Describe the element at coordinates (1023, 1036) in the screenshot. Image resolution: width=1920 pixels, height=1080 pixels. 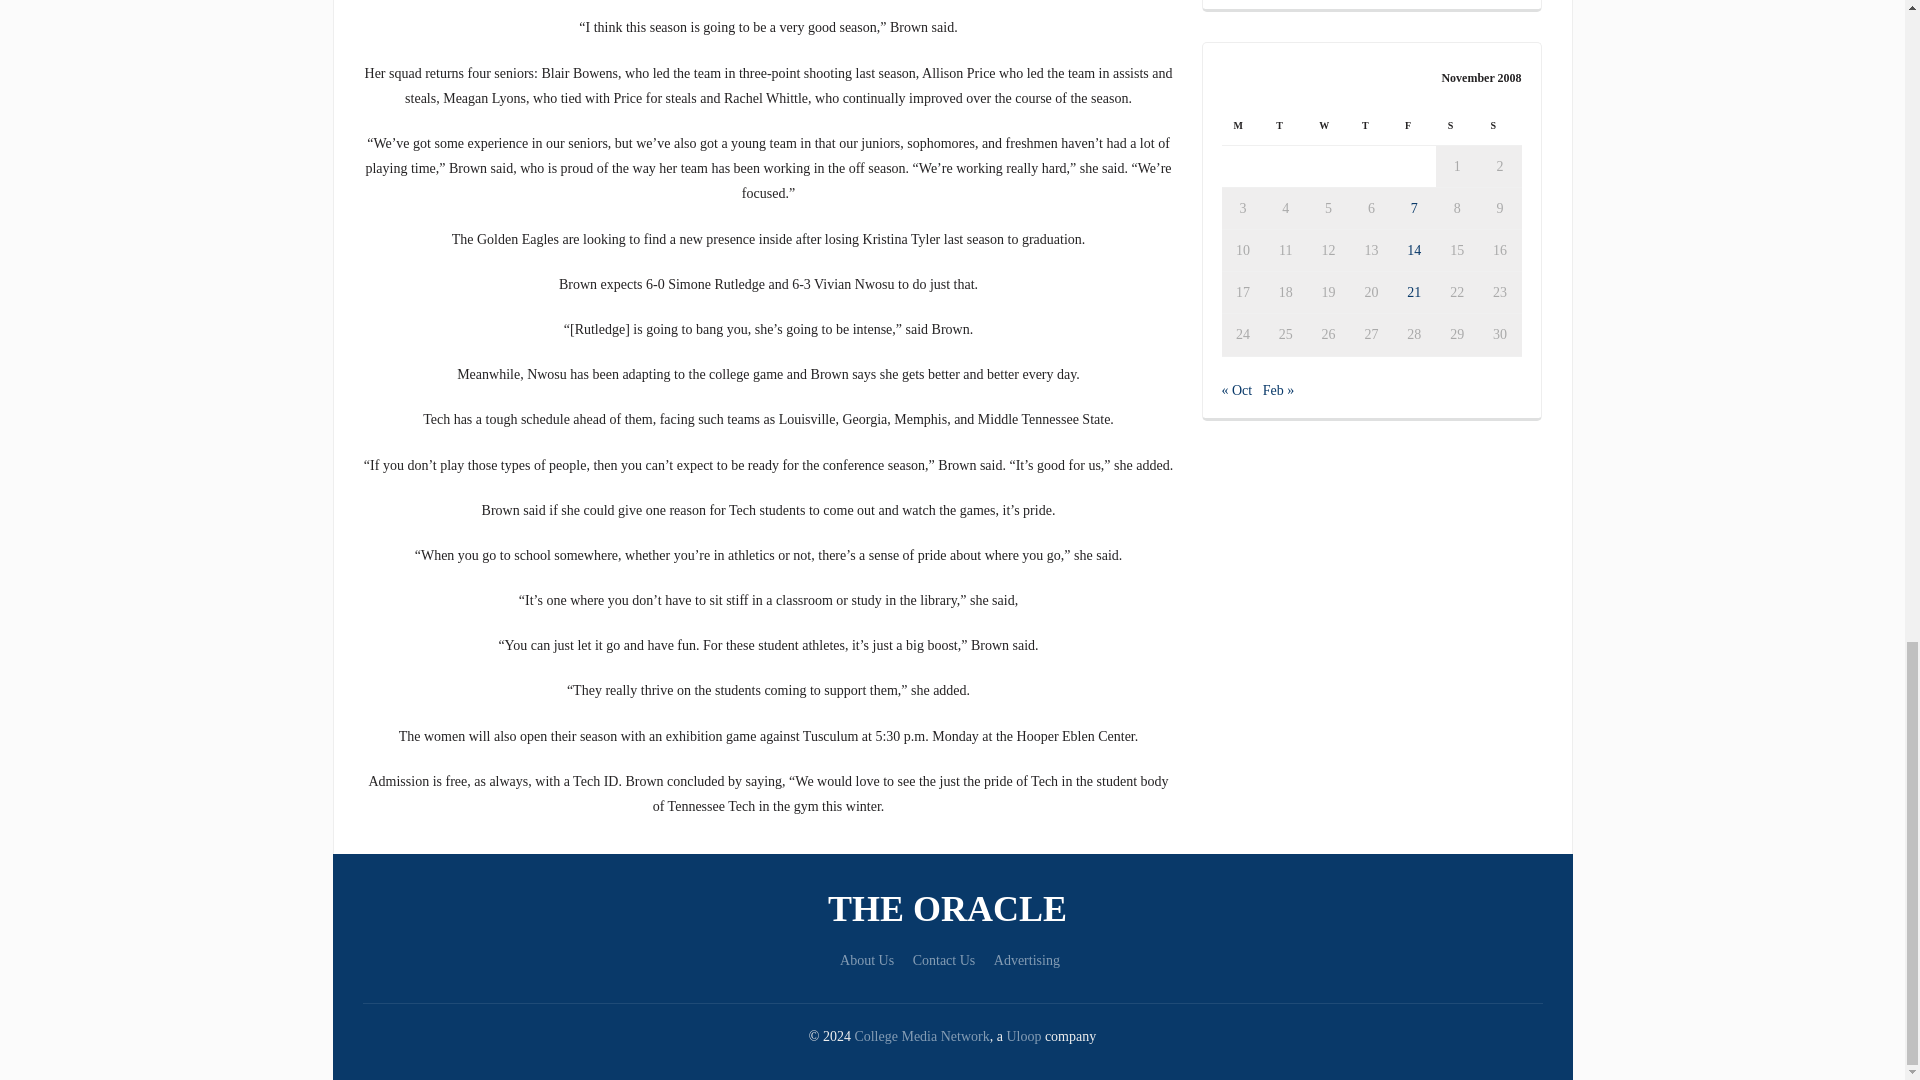
I see `Uloop` at that location.